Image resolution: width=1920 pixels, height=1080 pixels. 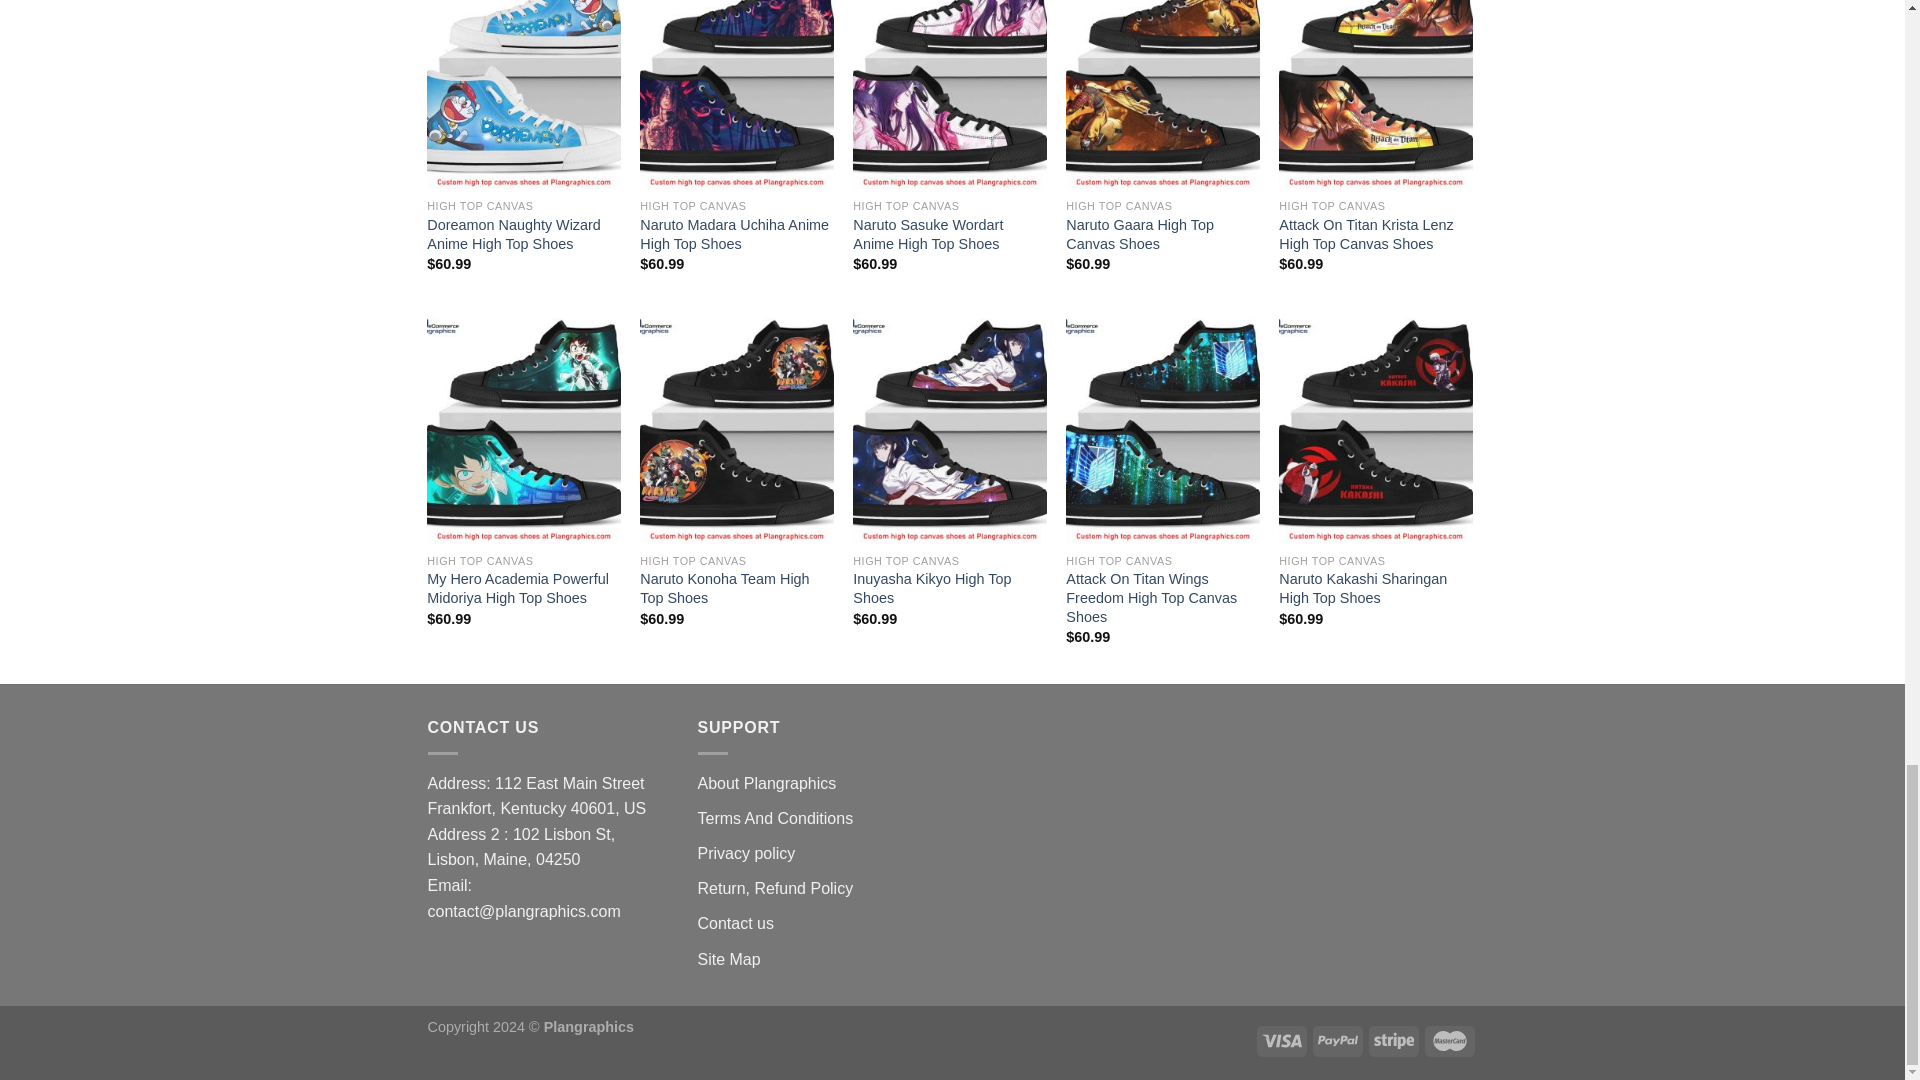 I want to click on Naruto Madara Uchiha Anime High Top Shoes, so click(x=736, y=234).